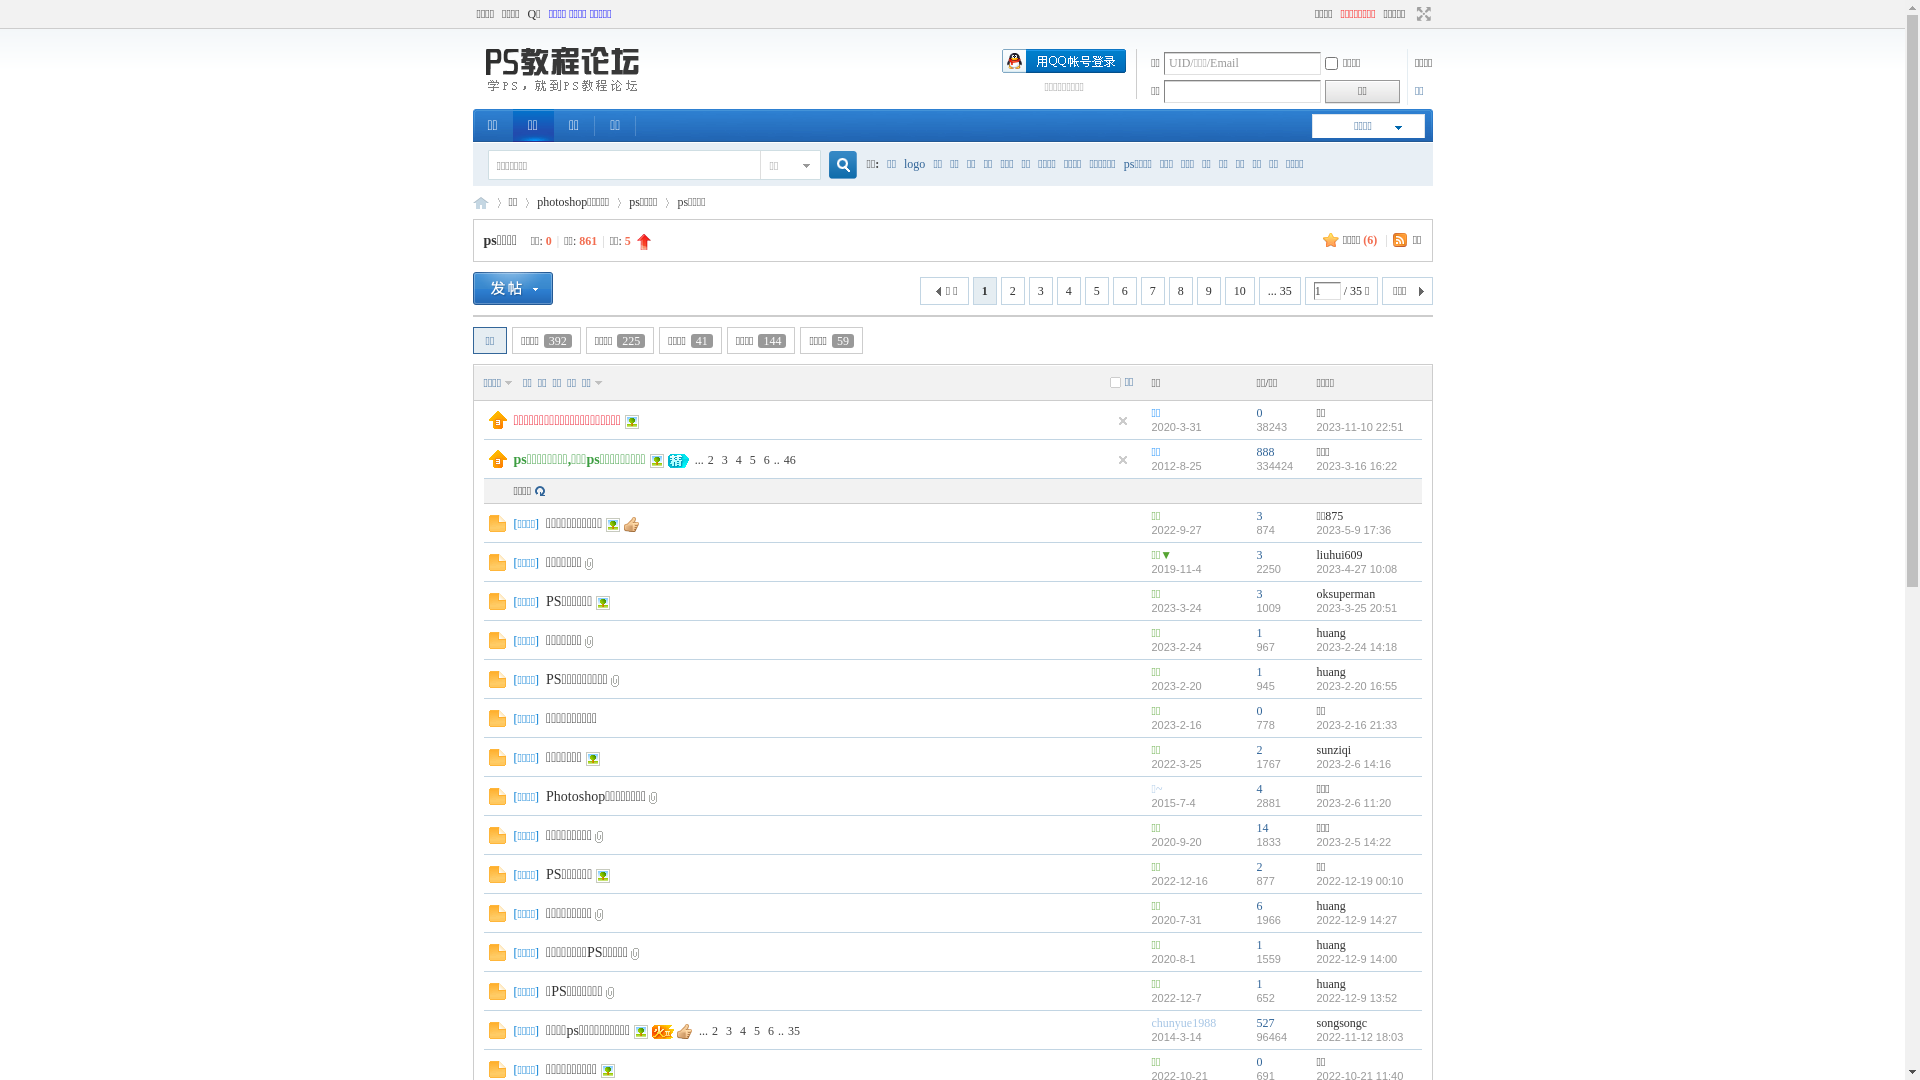  Describe the element at coordinates (1184, 1023) in the screenshot. I see `chunyue1988` at that location.